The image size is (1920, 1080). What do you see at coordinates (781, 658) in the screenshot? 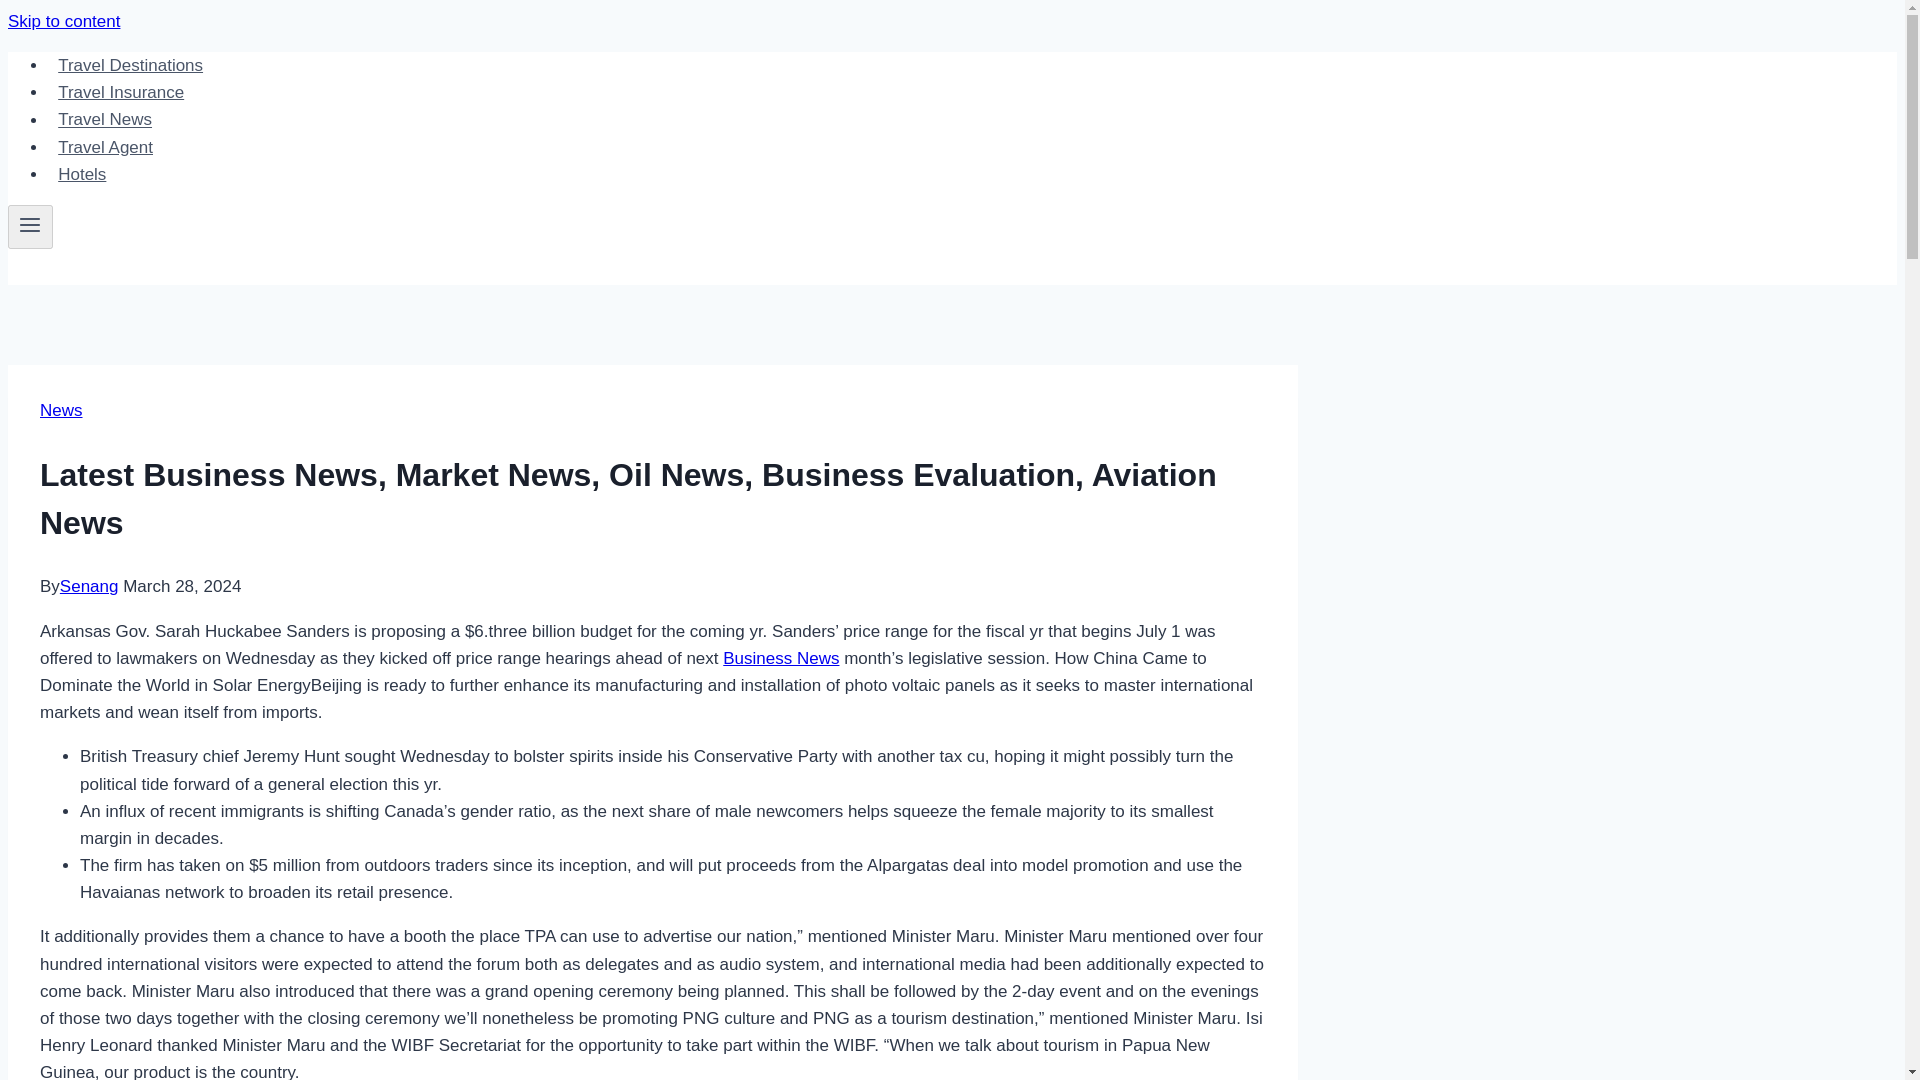
I see `Business News` at bounding box center [781, 658].